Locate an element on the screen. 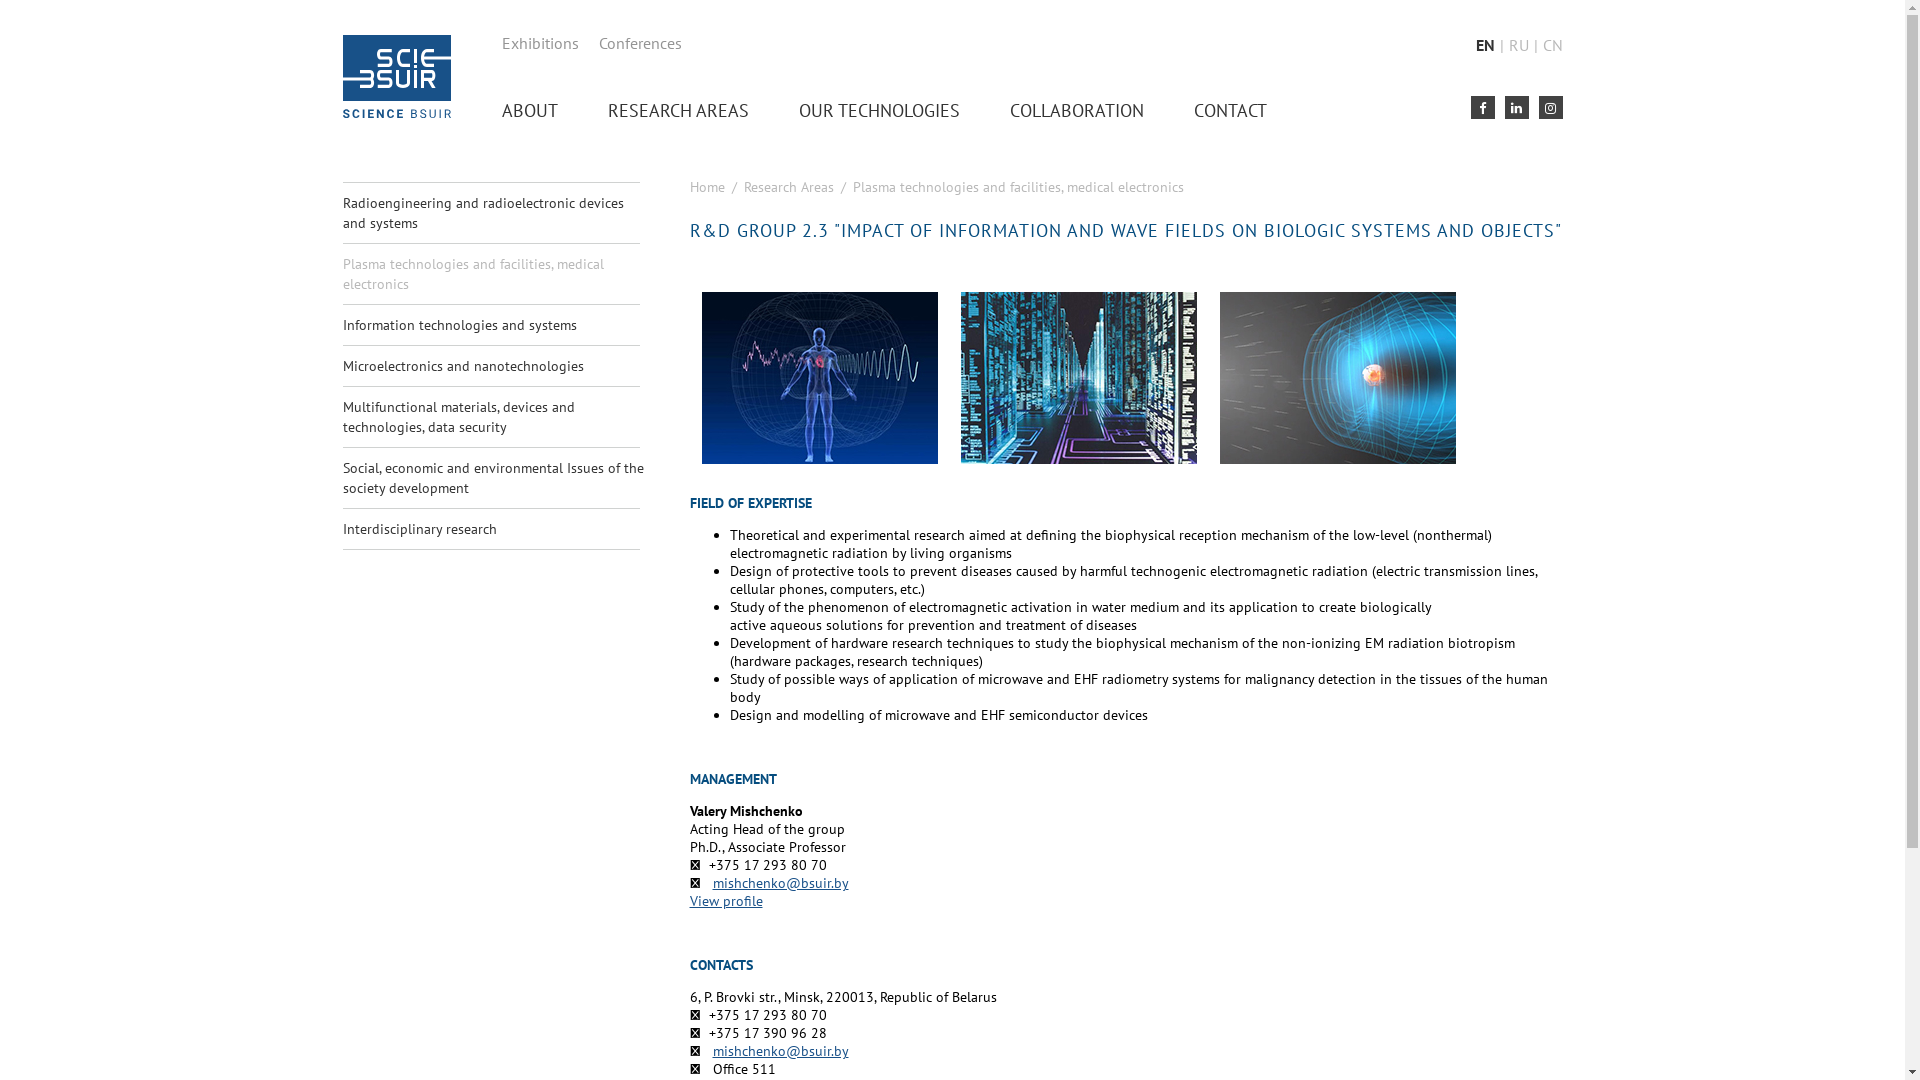 The image size is (1920, 1080). Interdisciplinary research is located at coordinates (496, 529).